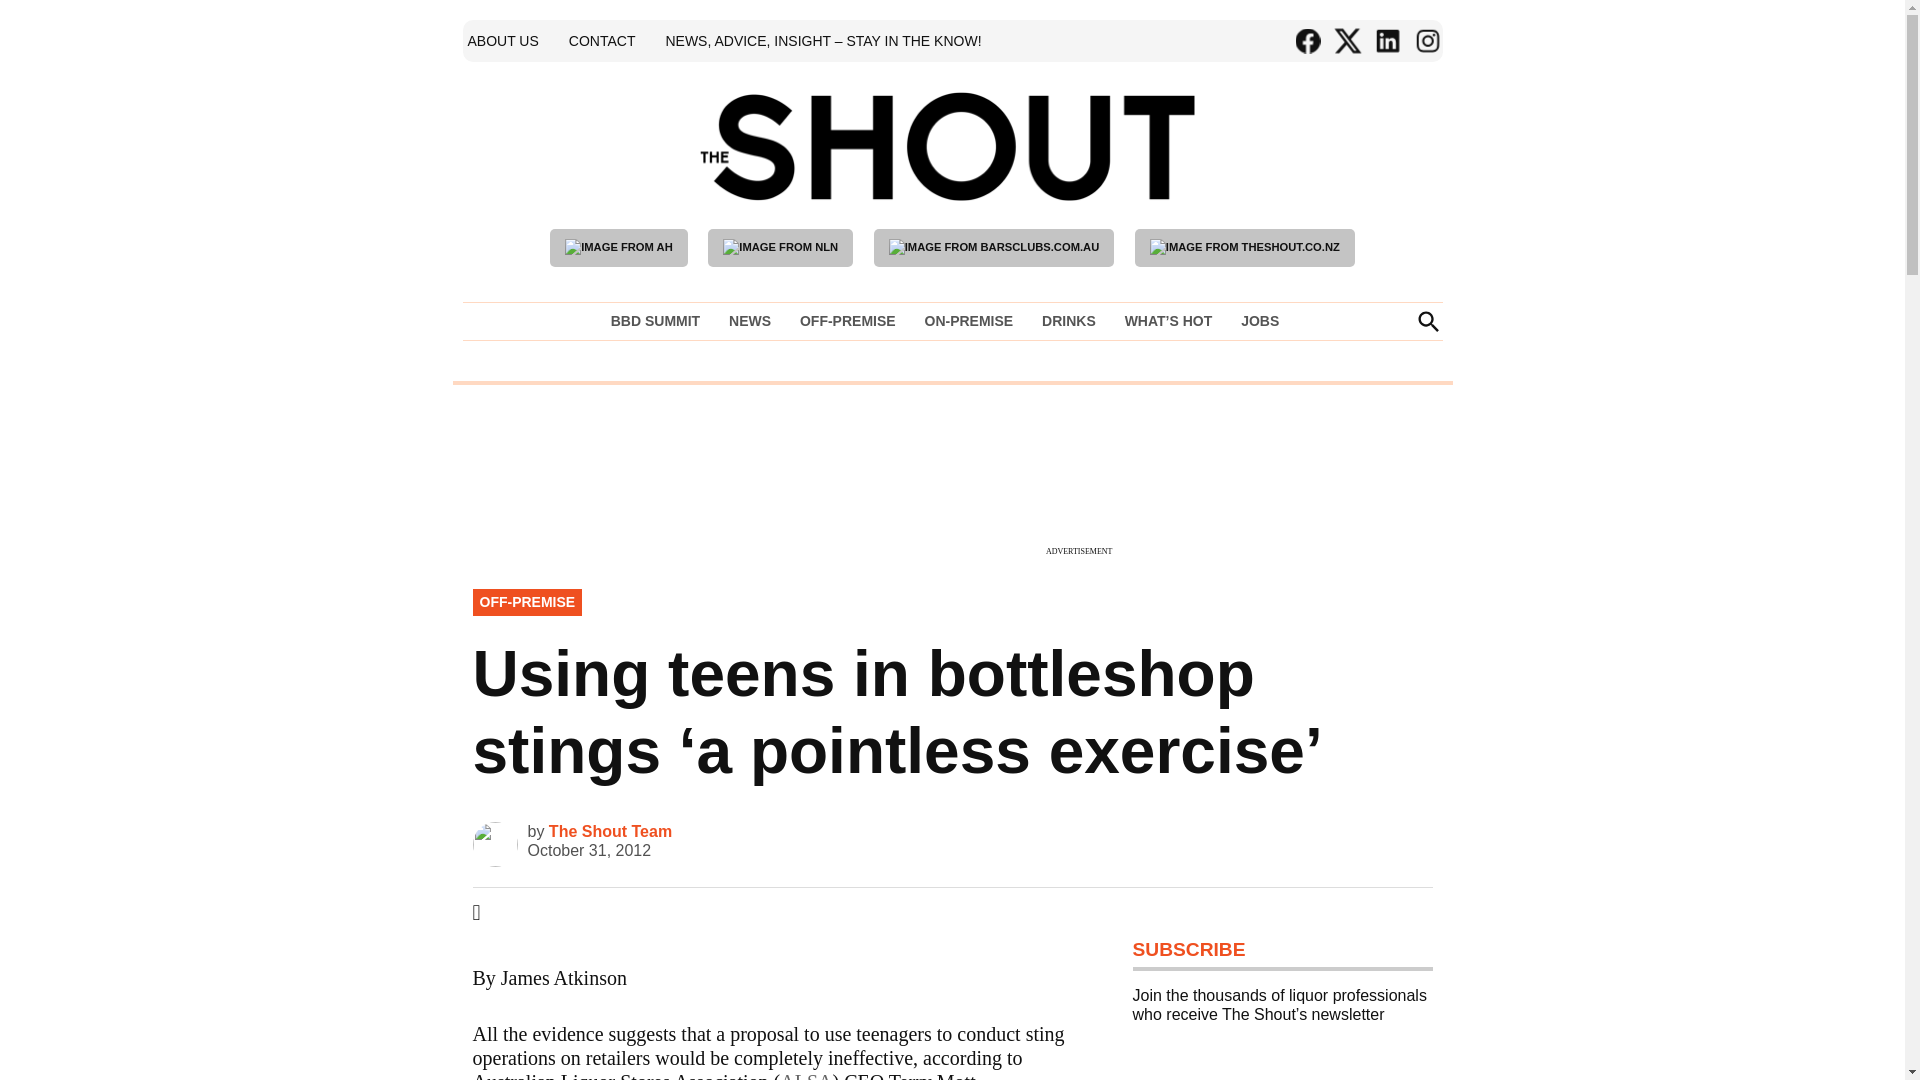  Describe the element at coordinates (750, 320) in the screenshot. I see `NEWS` at that location.